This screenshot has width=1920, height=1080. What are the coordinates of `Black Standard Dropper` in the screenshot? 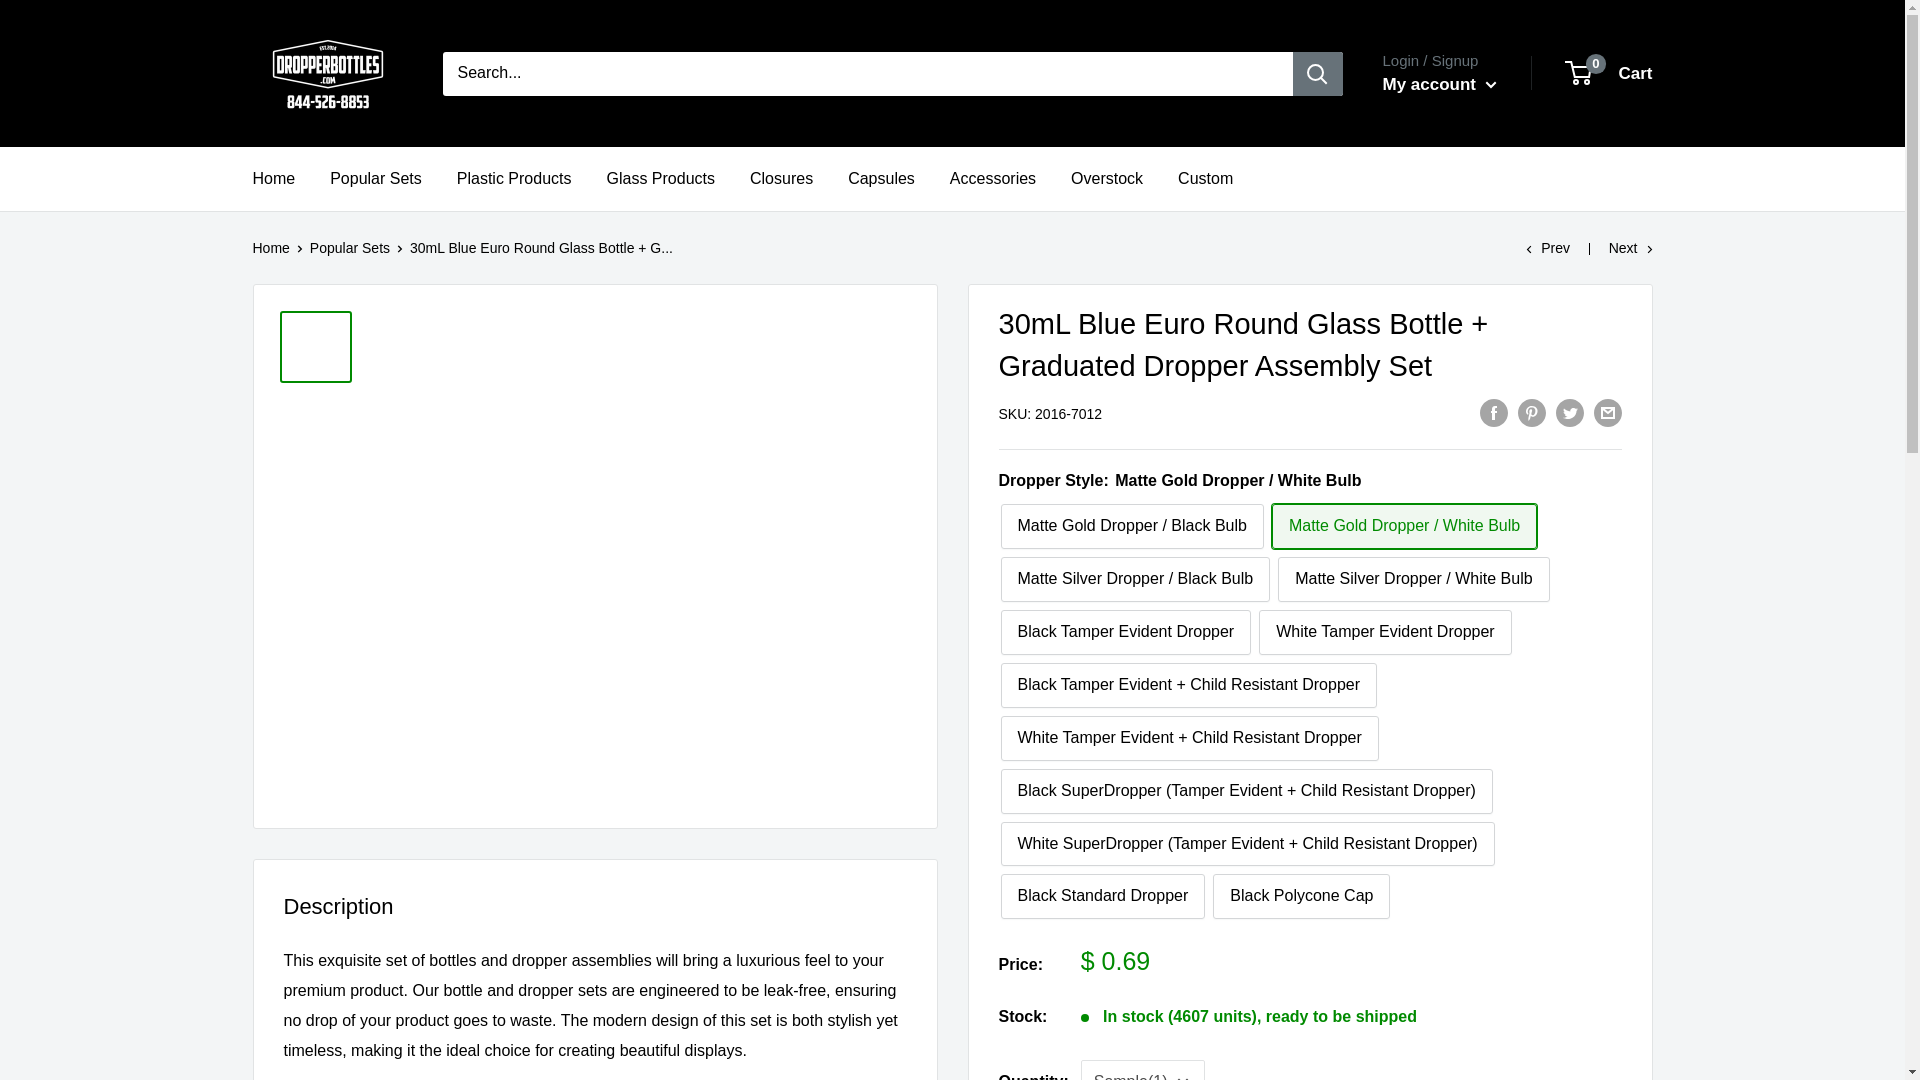 It's located at (1102, 896).